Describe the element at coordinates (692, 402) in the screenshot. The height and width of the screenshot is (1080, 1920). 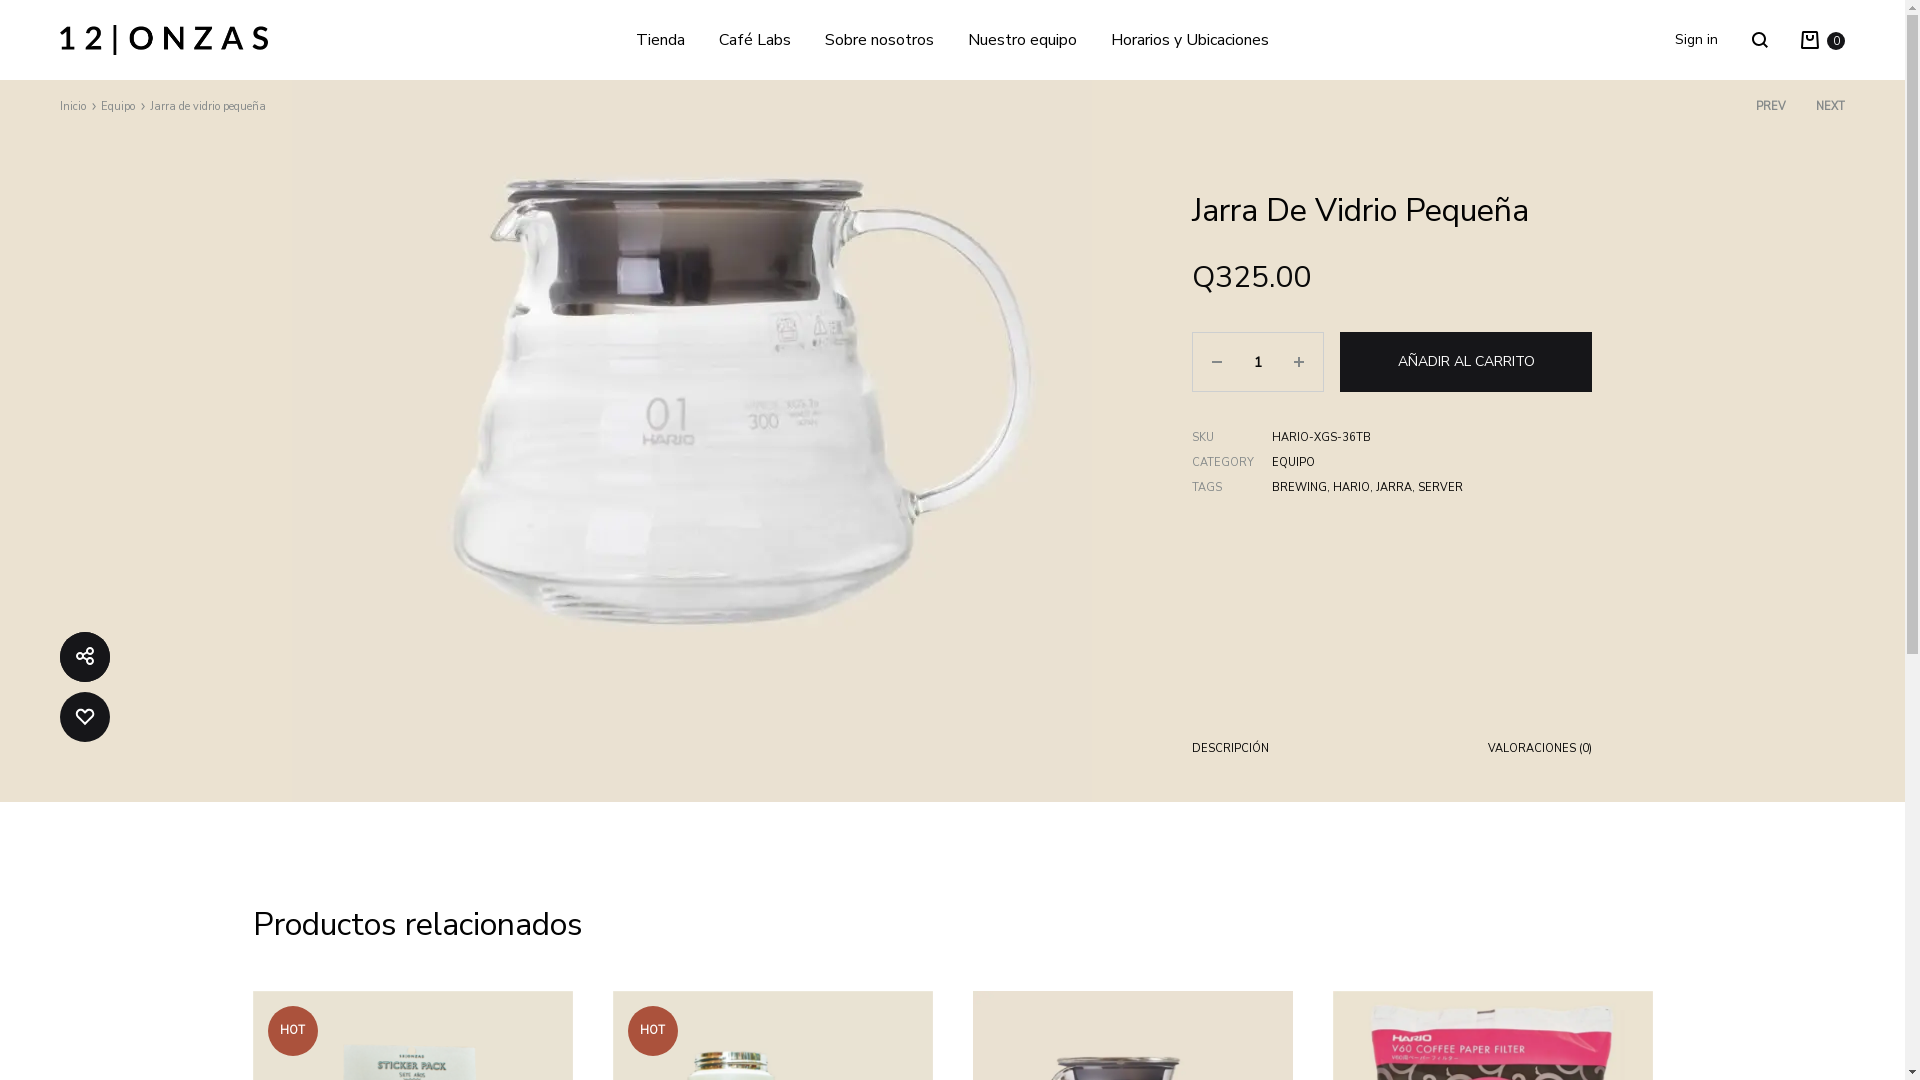
I see `jarra-vidrio-server-01` at that location.